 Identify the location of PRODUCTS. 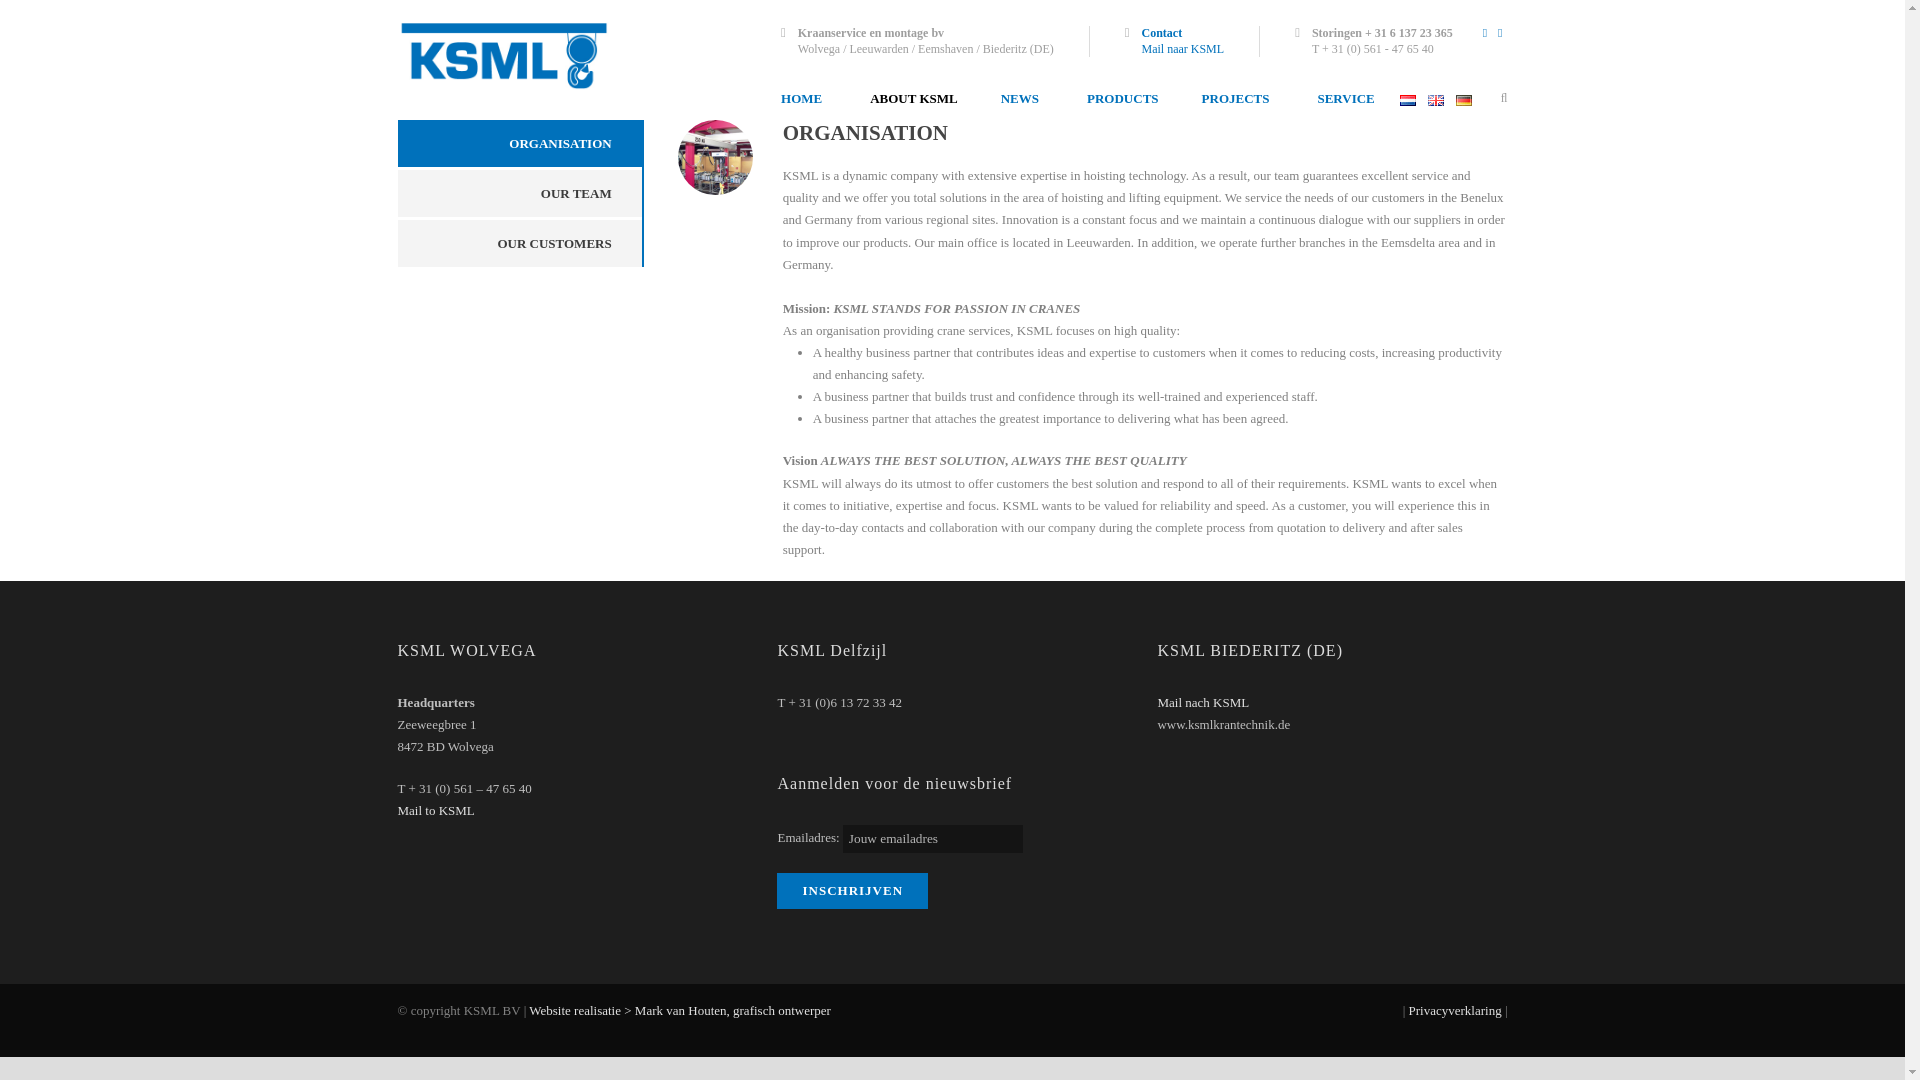
(1120, 98).